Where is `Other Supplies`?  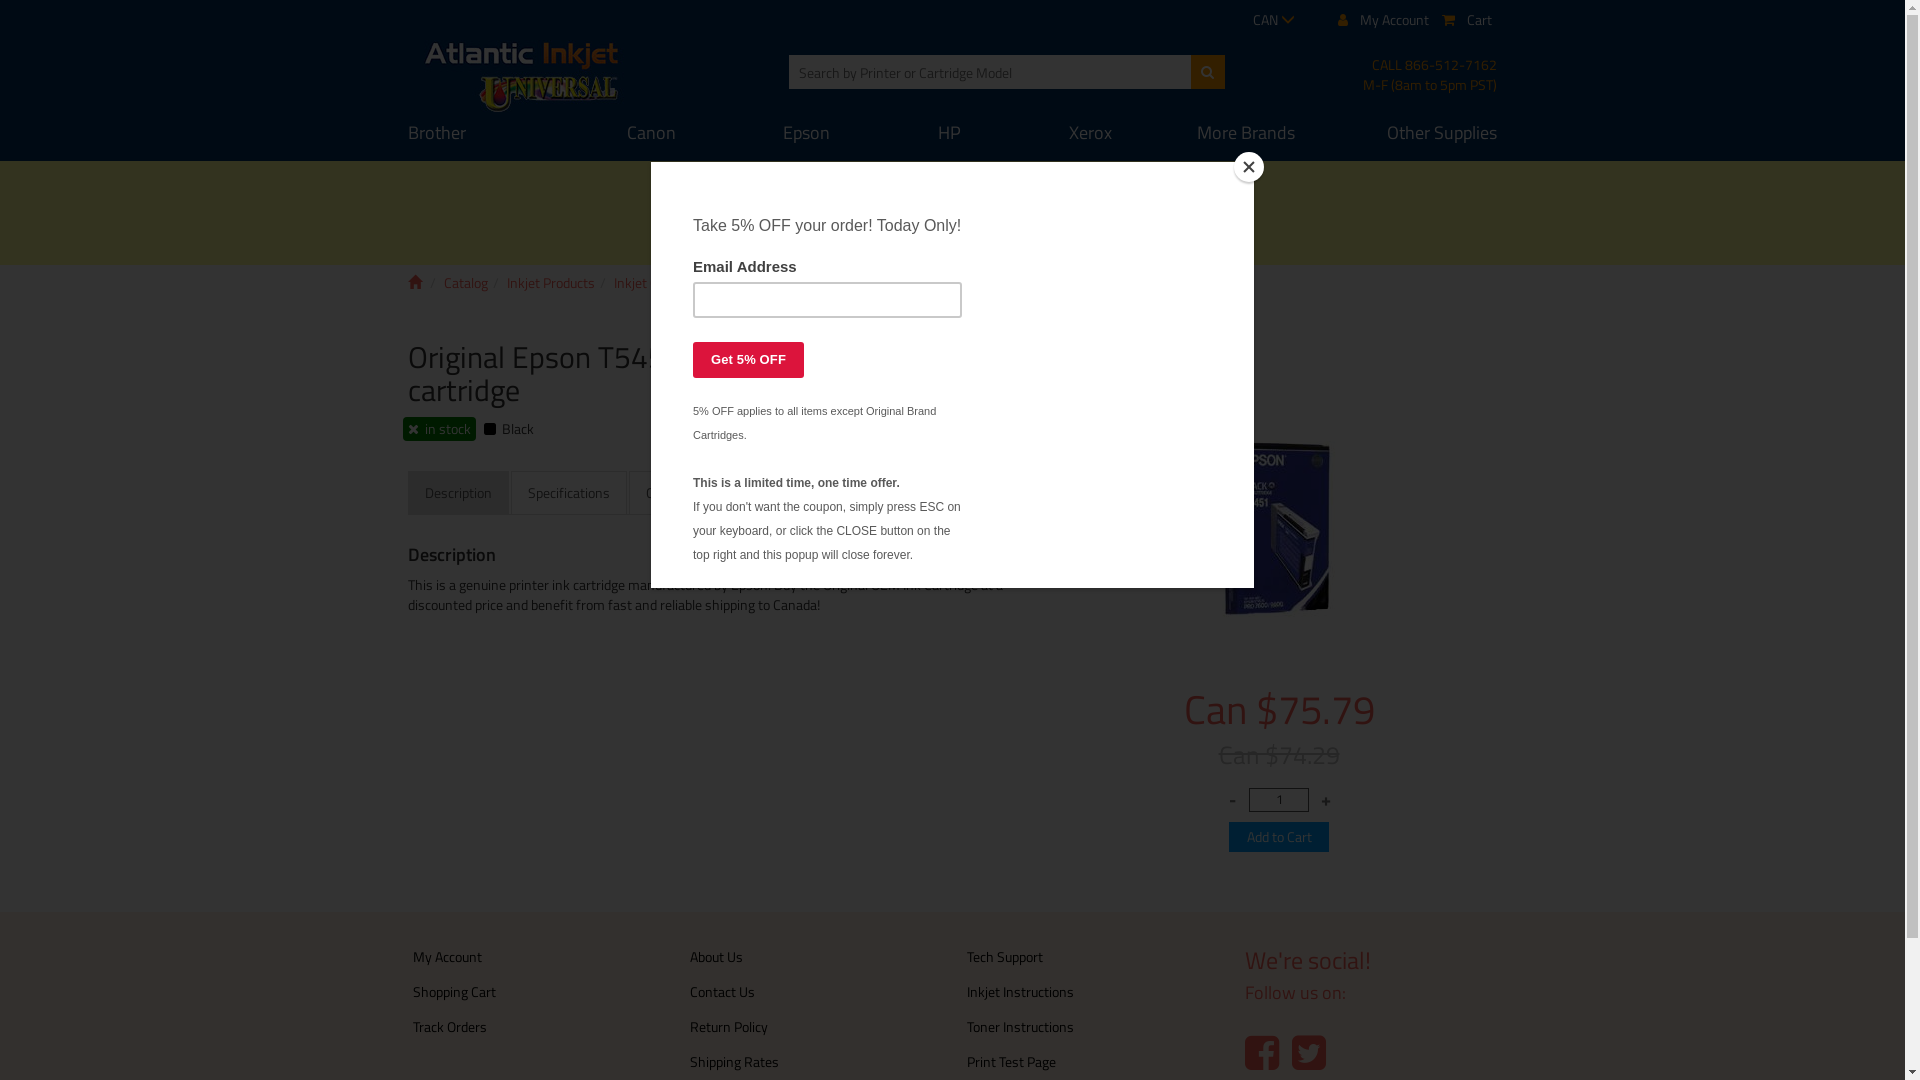
Other Supplies is located at coordinates (1412, 133).